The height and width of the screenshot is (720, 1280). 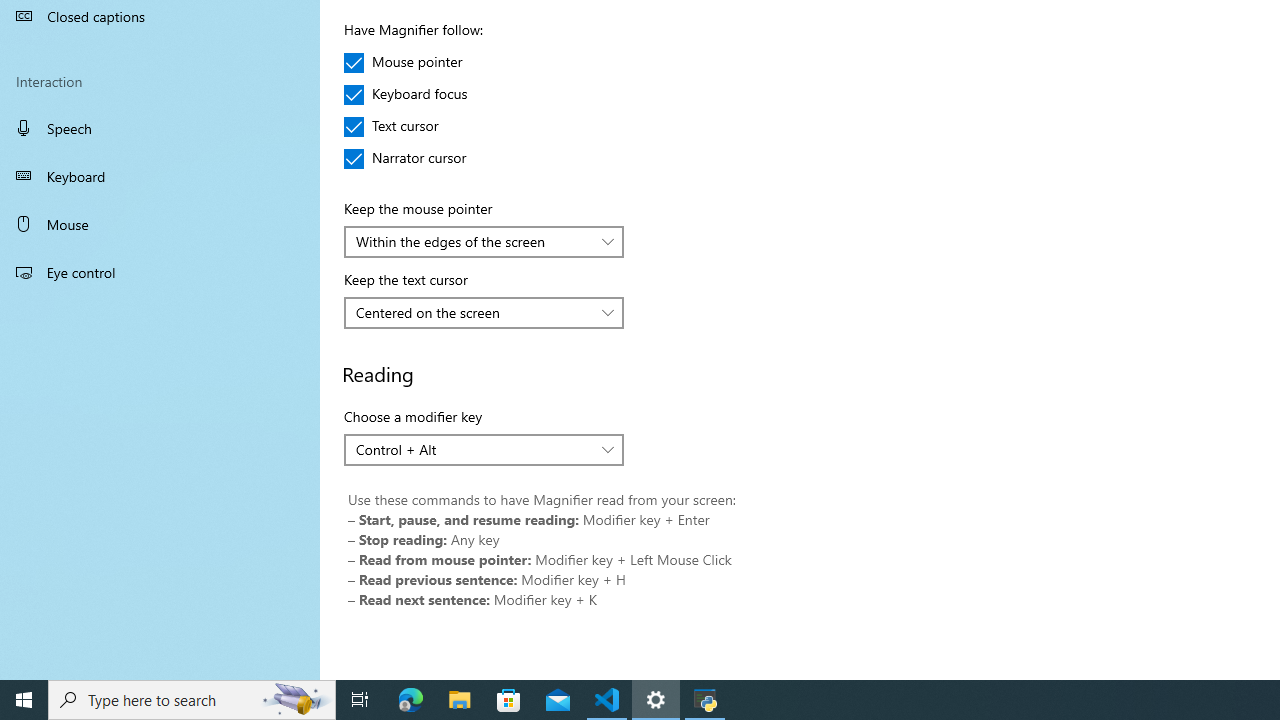 What do you see at coordinates (473, 312) in the screenshot?
I see `Centered on the screen` at bounding box center [473, 312].